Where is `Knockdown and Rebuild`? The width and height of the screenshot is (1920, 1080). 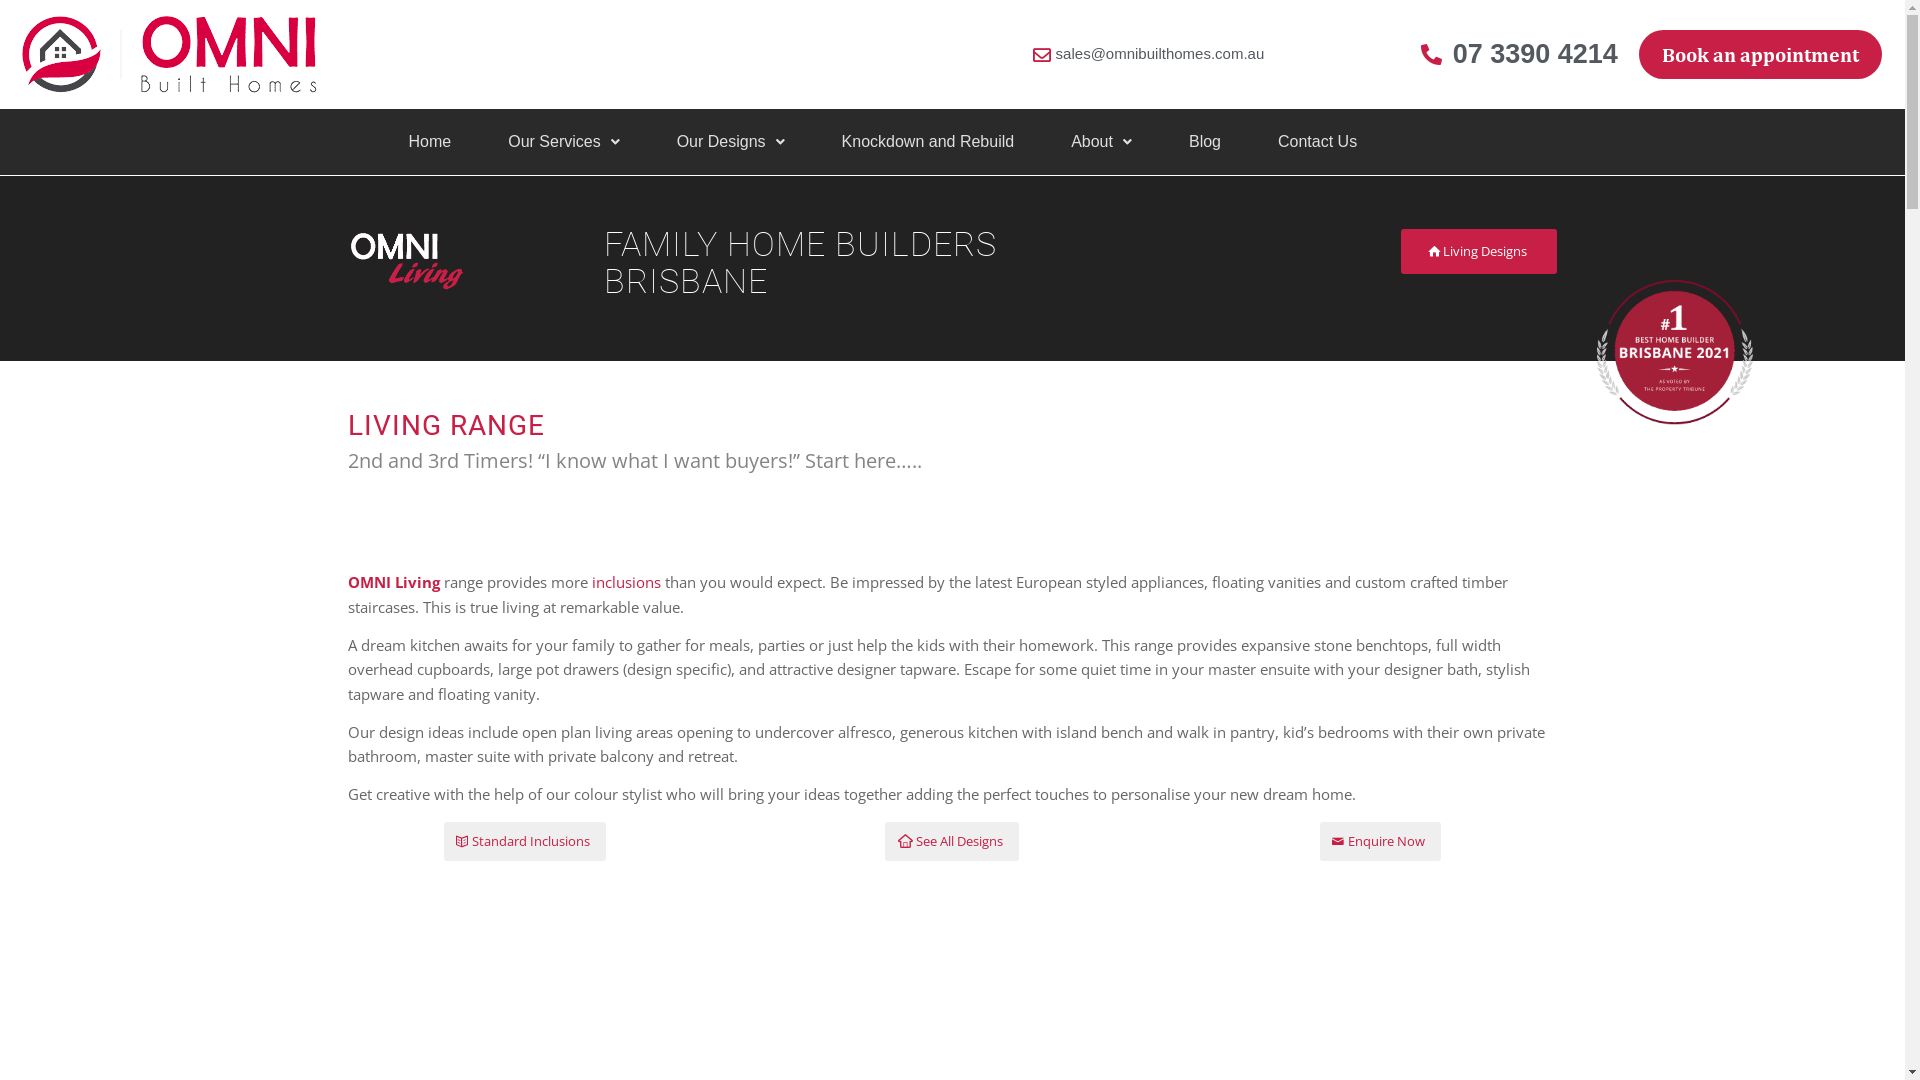 Knockdown and Rebuild is located at coordinates (928, 142).